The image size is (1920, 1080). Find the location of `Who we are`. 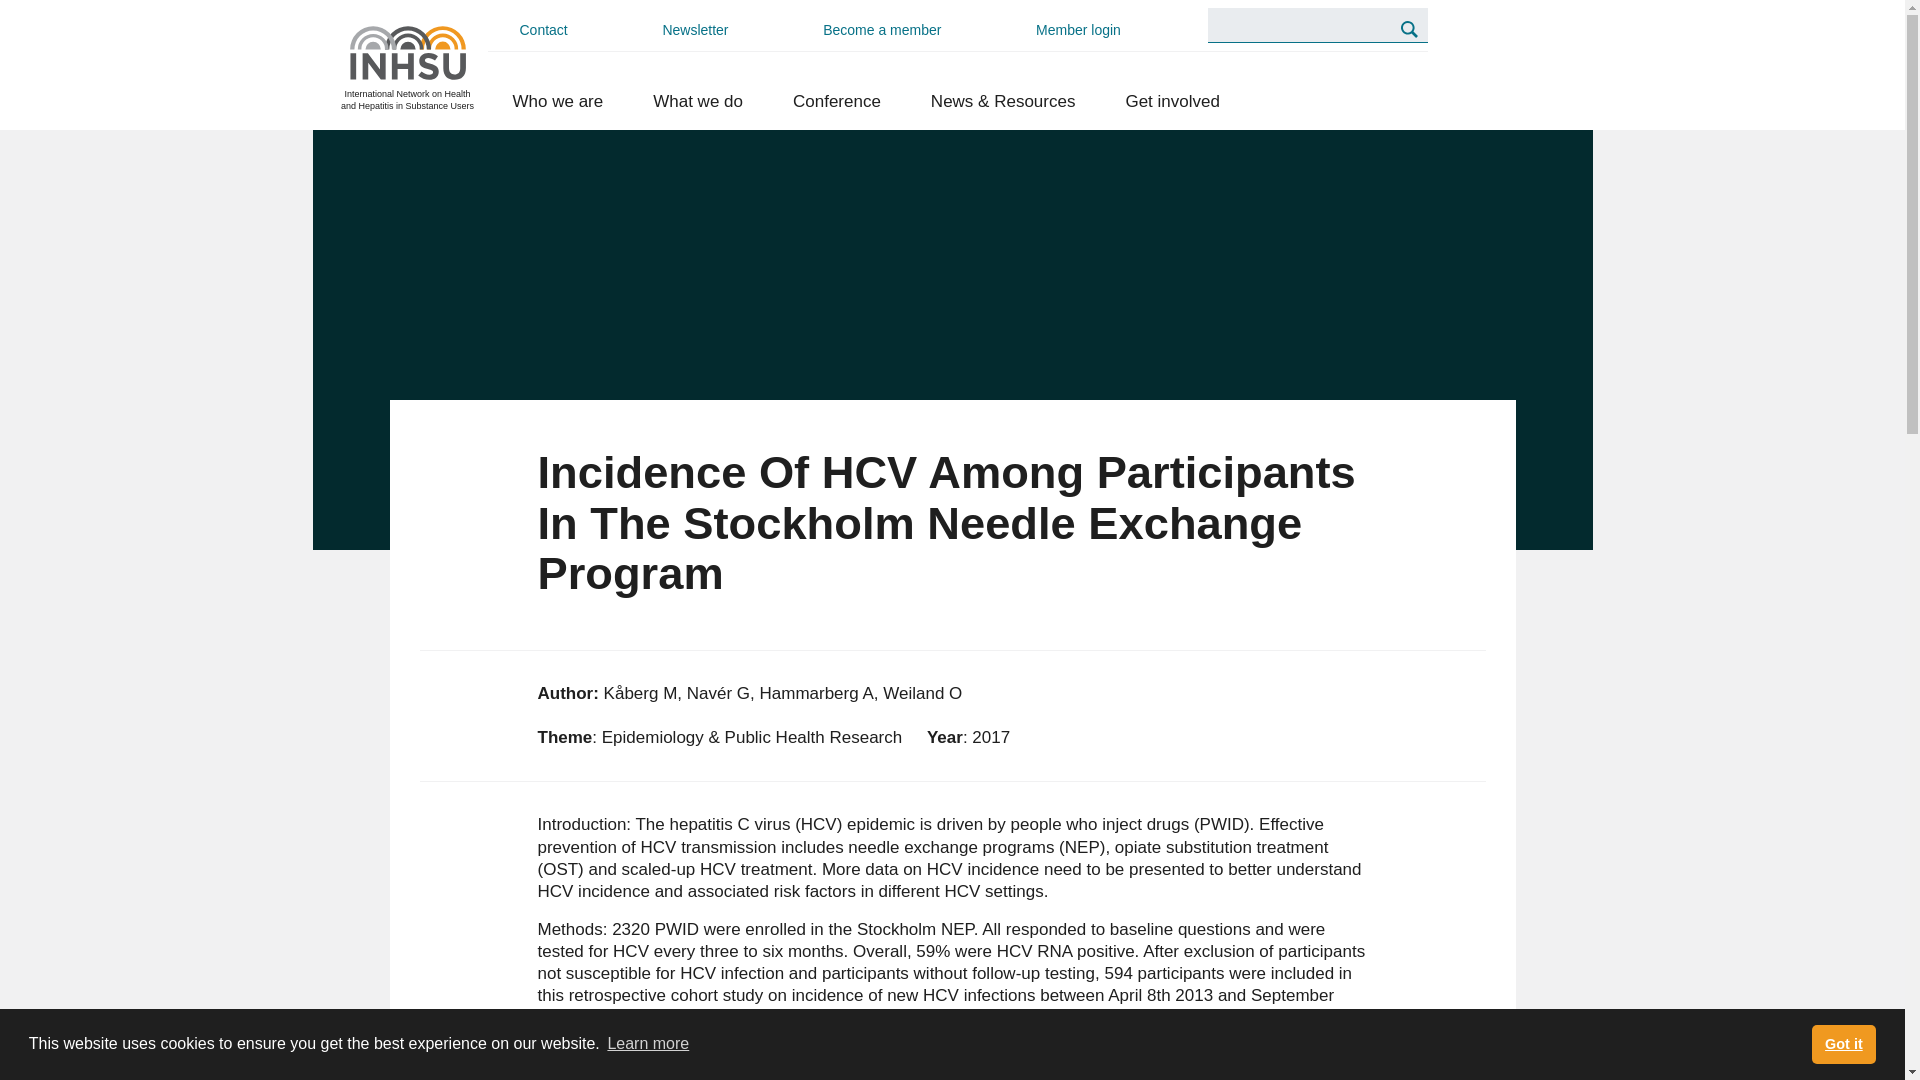

Who we are is located at coordinates (558, 102).